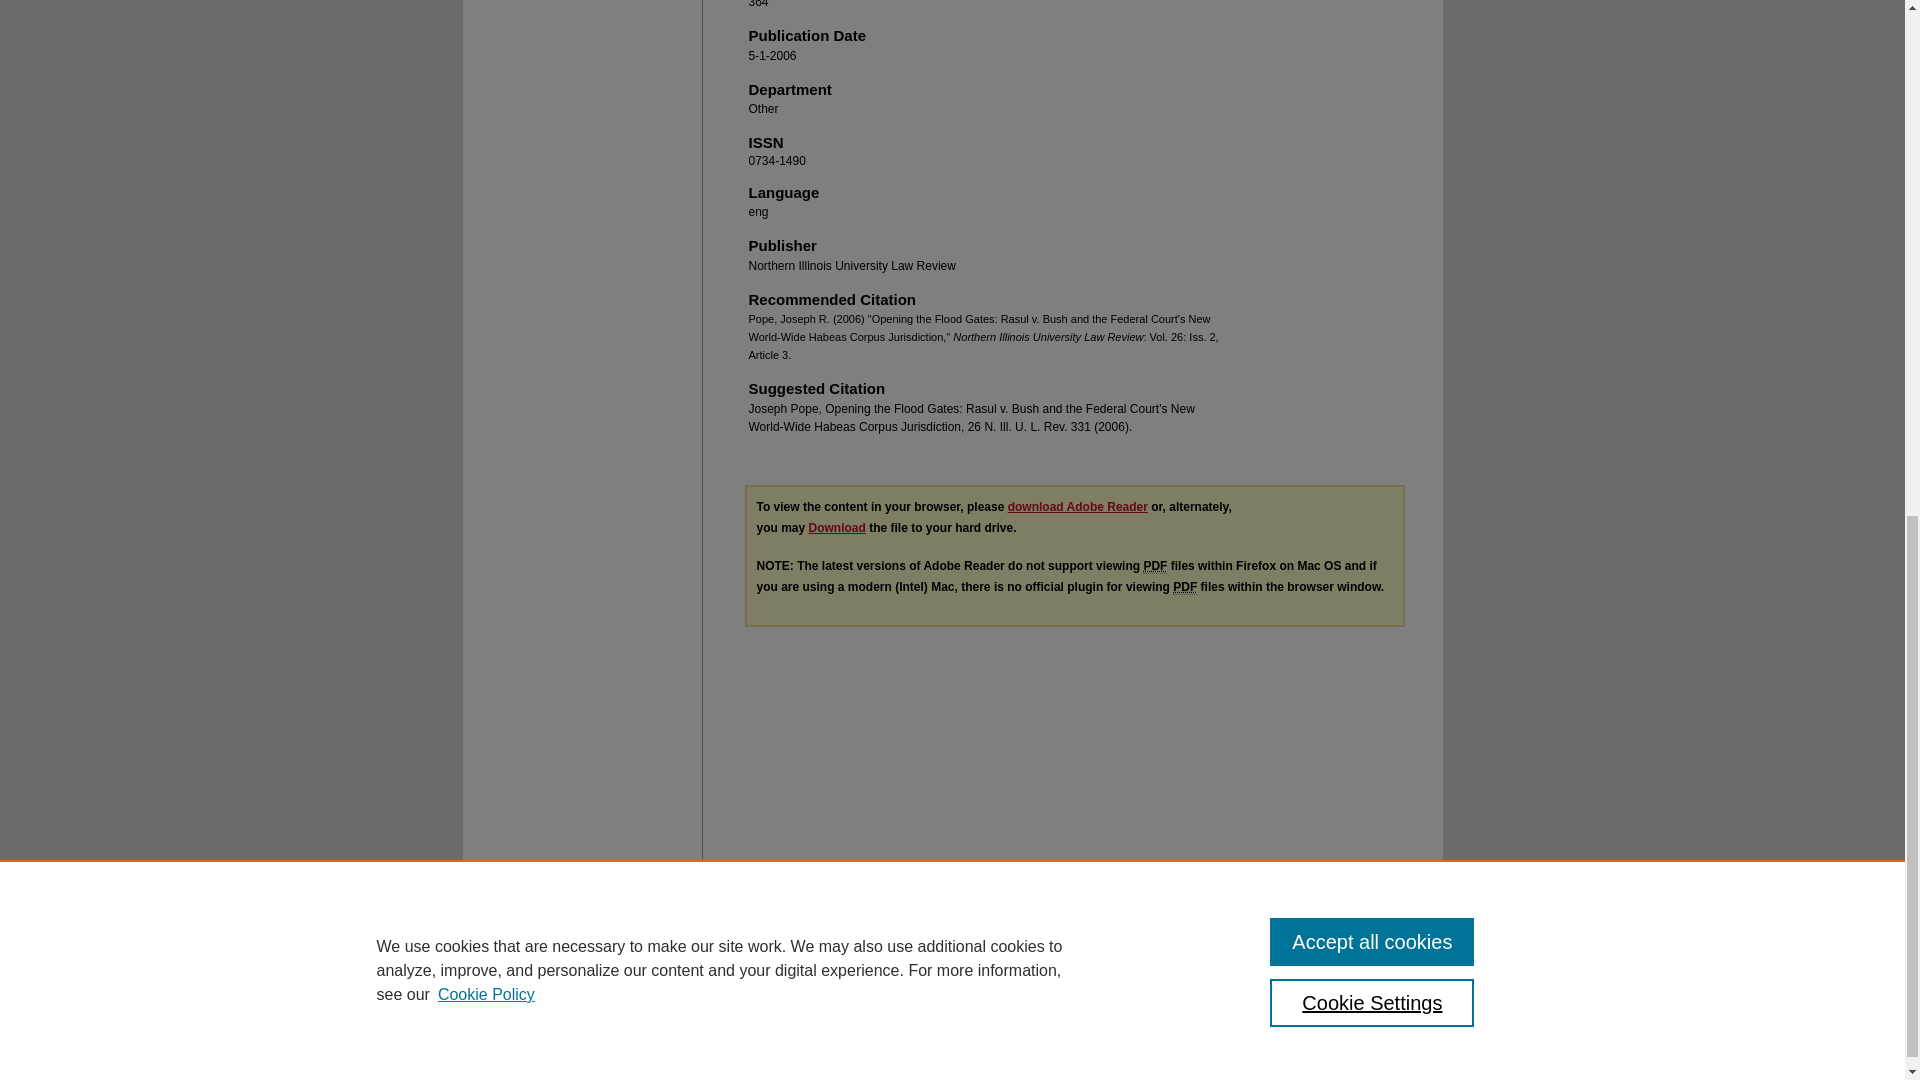 Image resolution: width=1920 pixels, height=1080 pixels. I want to click on download Adobe Reader, so click(1078, 507).